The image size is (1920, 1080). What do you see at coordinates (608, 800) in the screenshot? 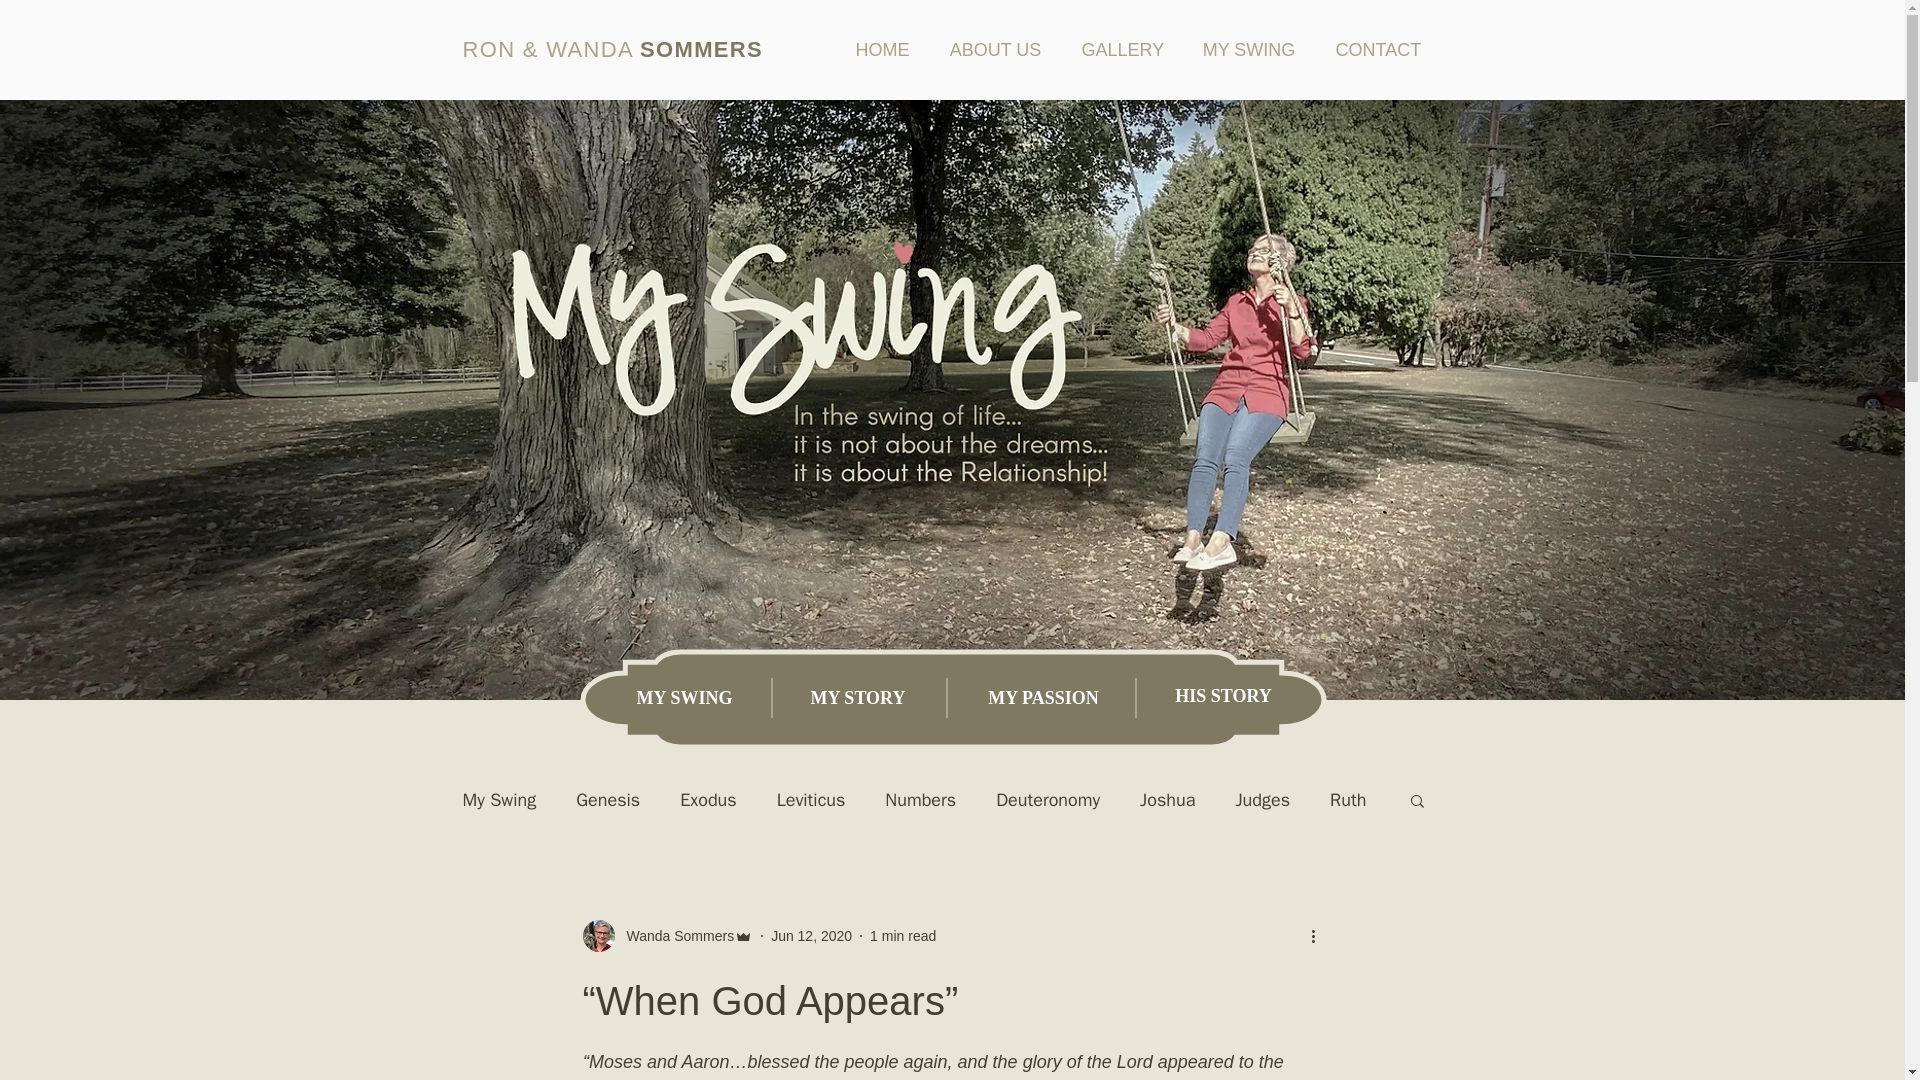
I see `Genesis` at bounding box center [608, 800].